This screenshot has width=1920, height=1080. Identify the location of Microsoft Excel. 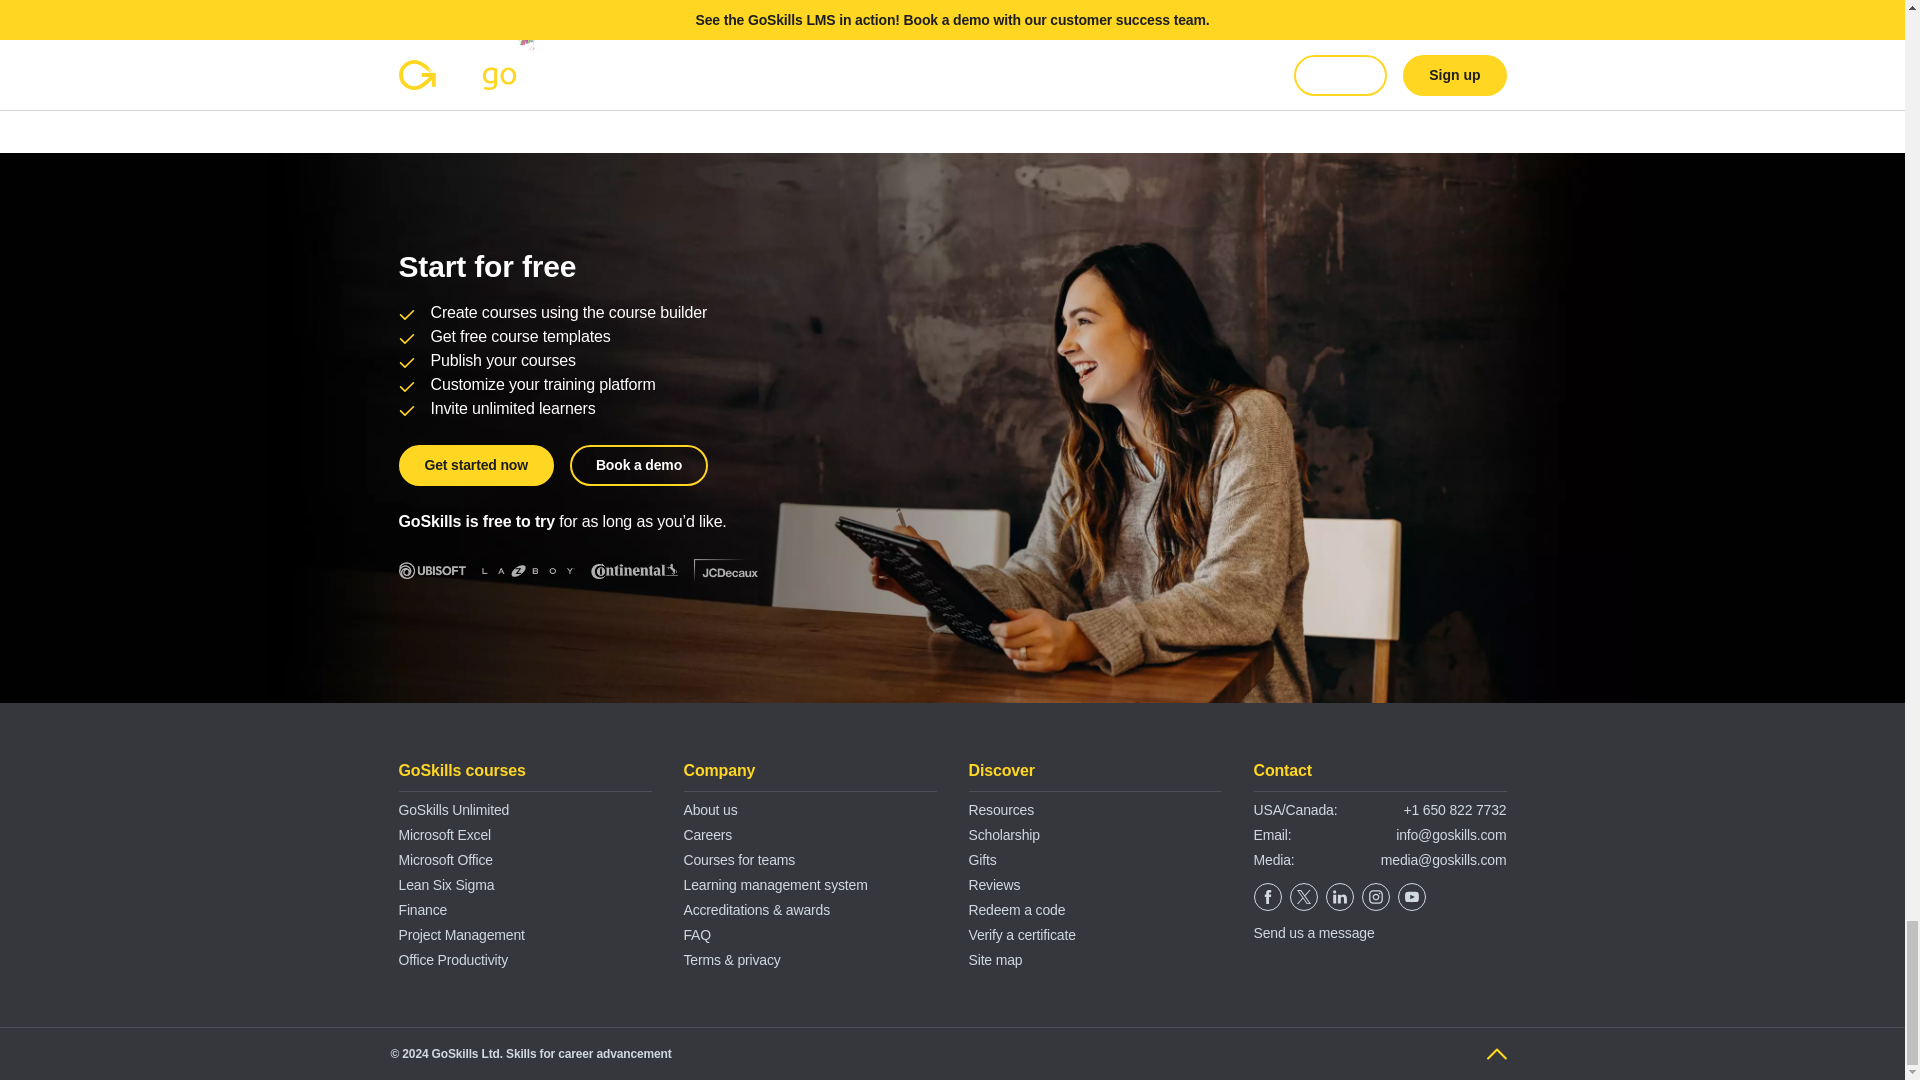
(444, 835).